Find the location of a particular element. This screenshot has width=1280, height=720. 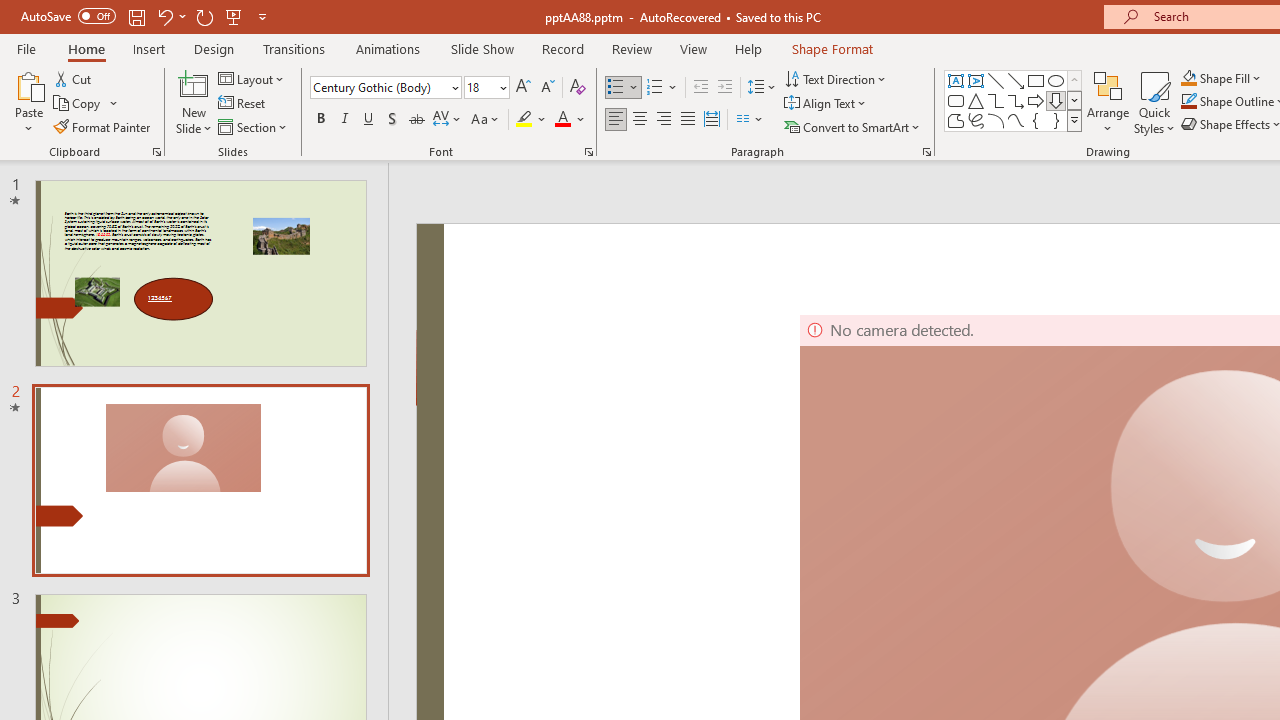

Columns is located at coordinates (750, 120).